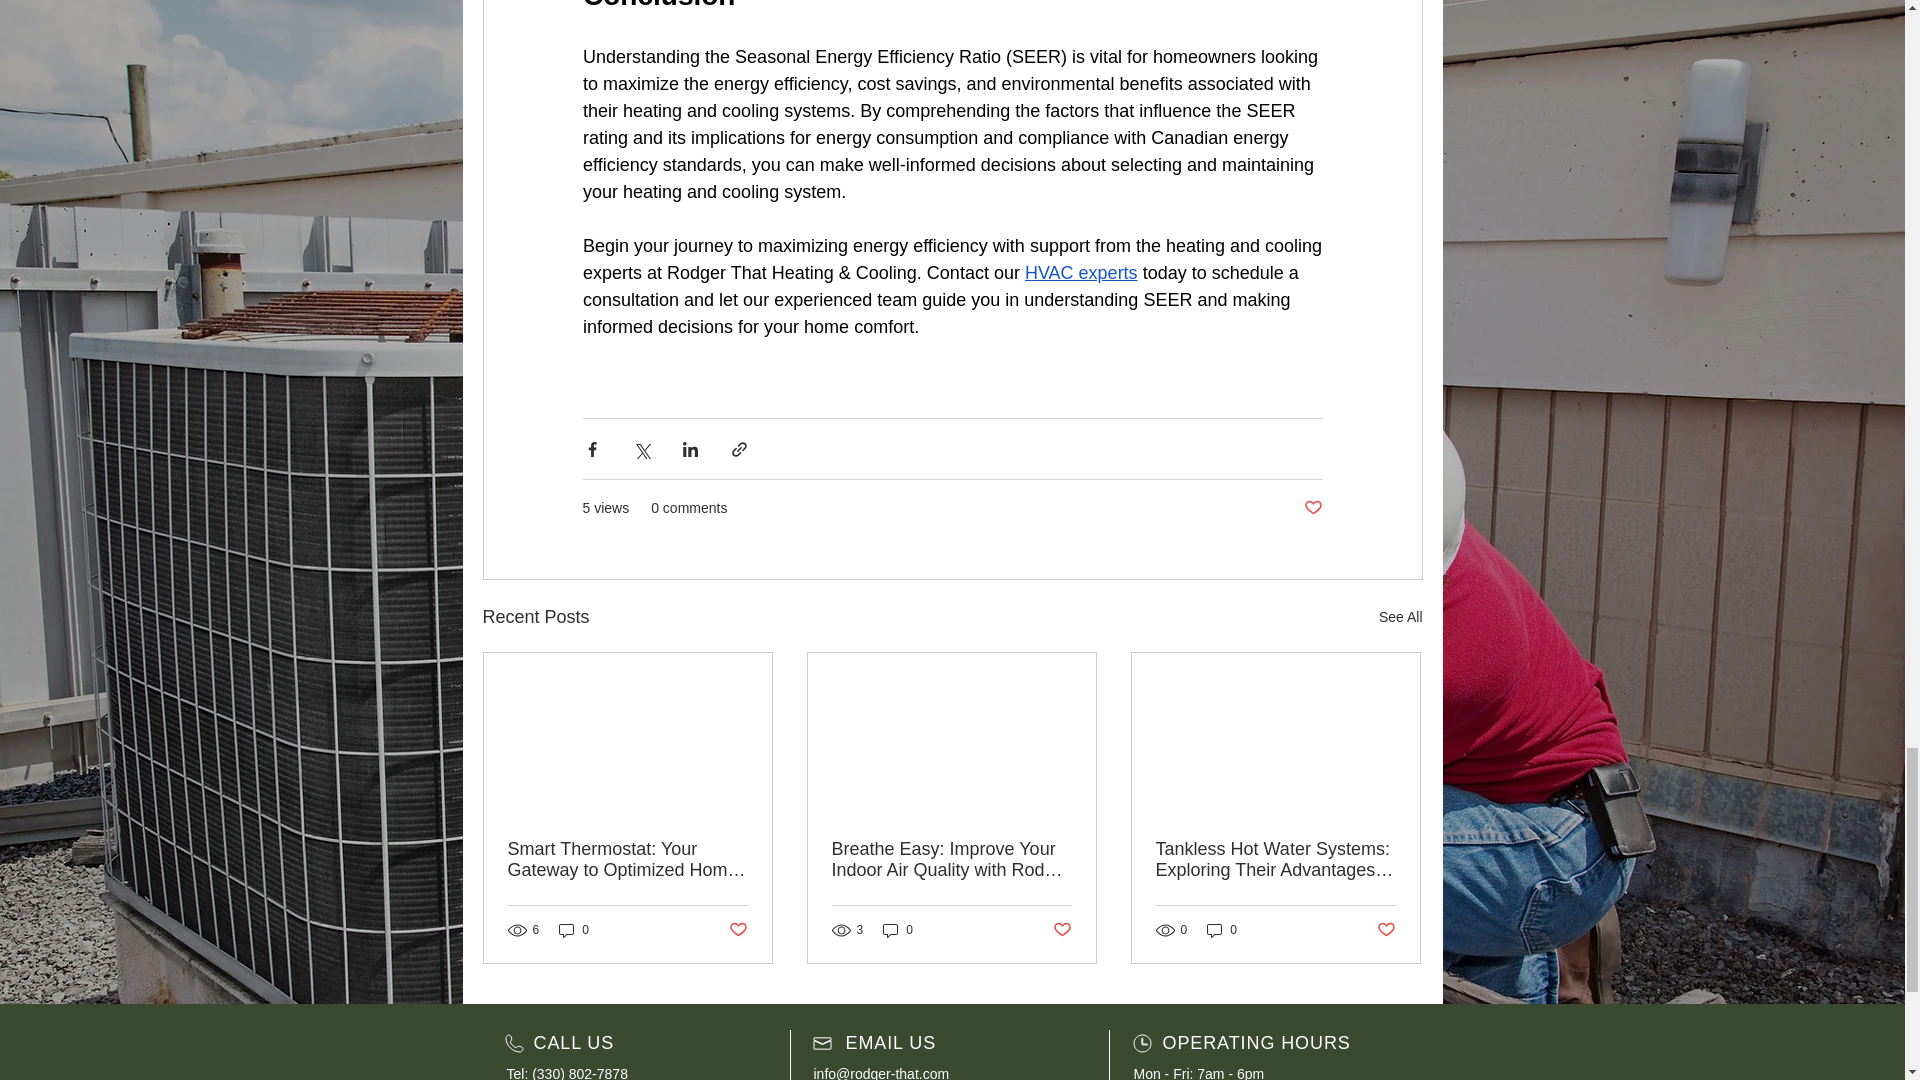 The width and height of the screenshot is (1920, 1080). Describe the element at coordinates (898, 929) in the screenshot. I see `0` at that location.